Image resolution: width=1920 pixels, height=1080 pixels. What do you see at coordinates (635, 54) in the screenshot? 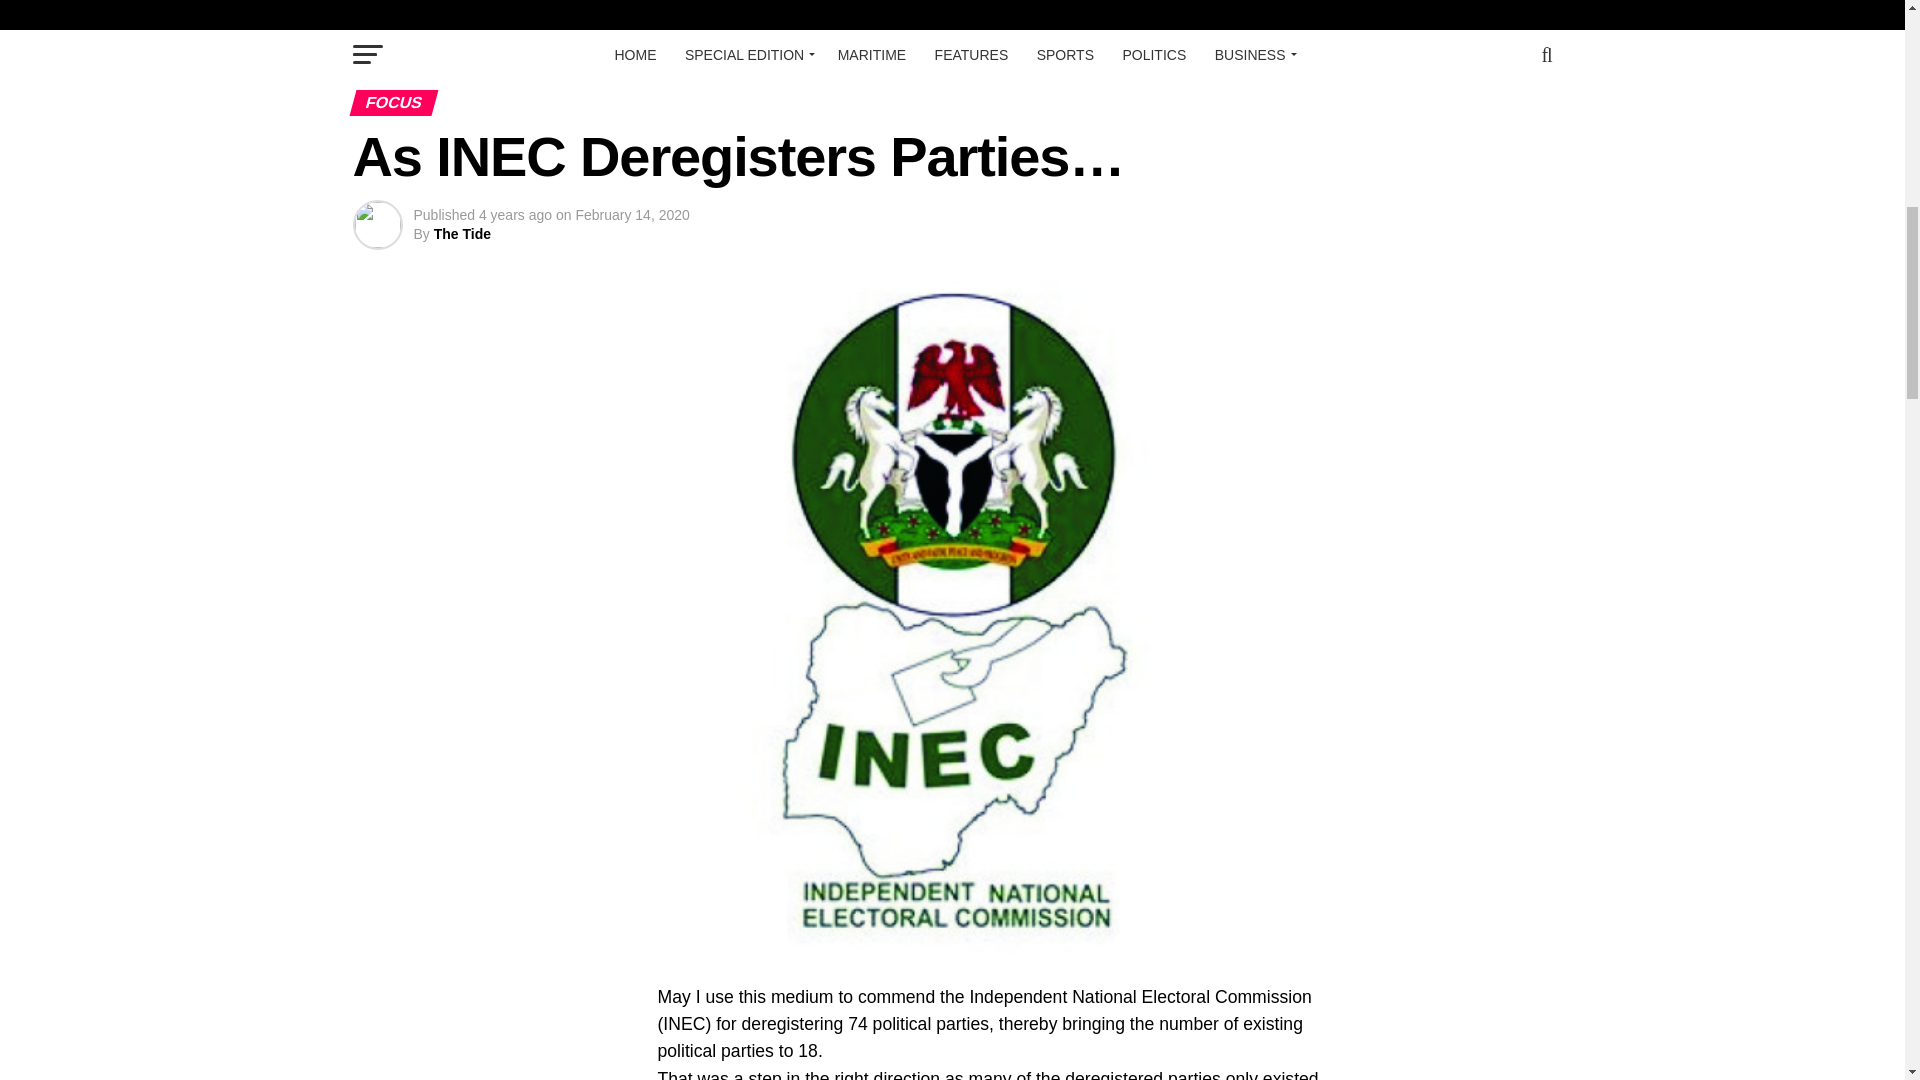
I see `HOME` at bounding box center [635, 54].